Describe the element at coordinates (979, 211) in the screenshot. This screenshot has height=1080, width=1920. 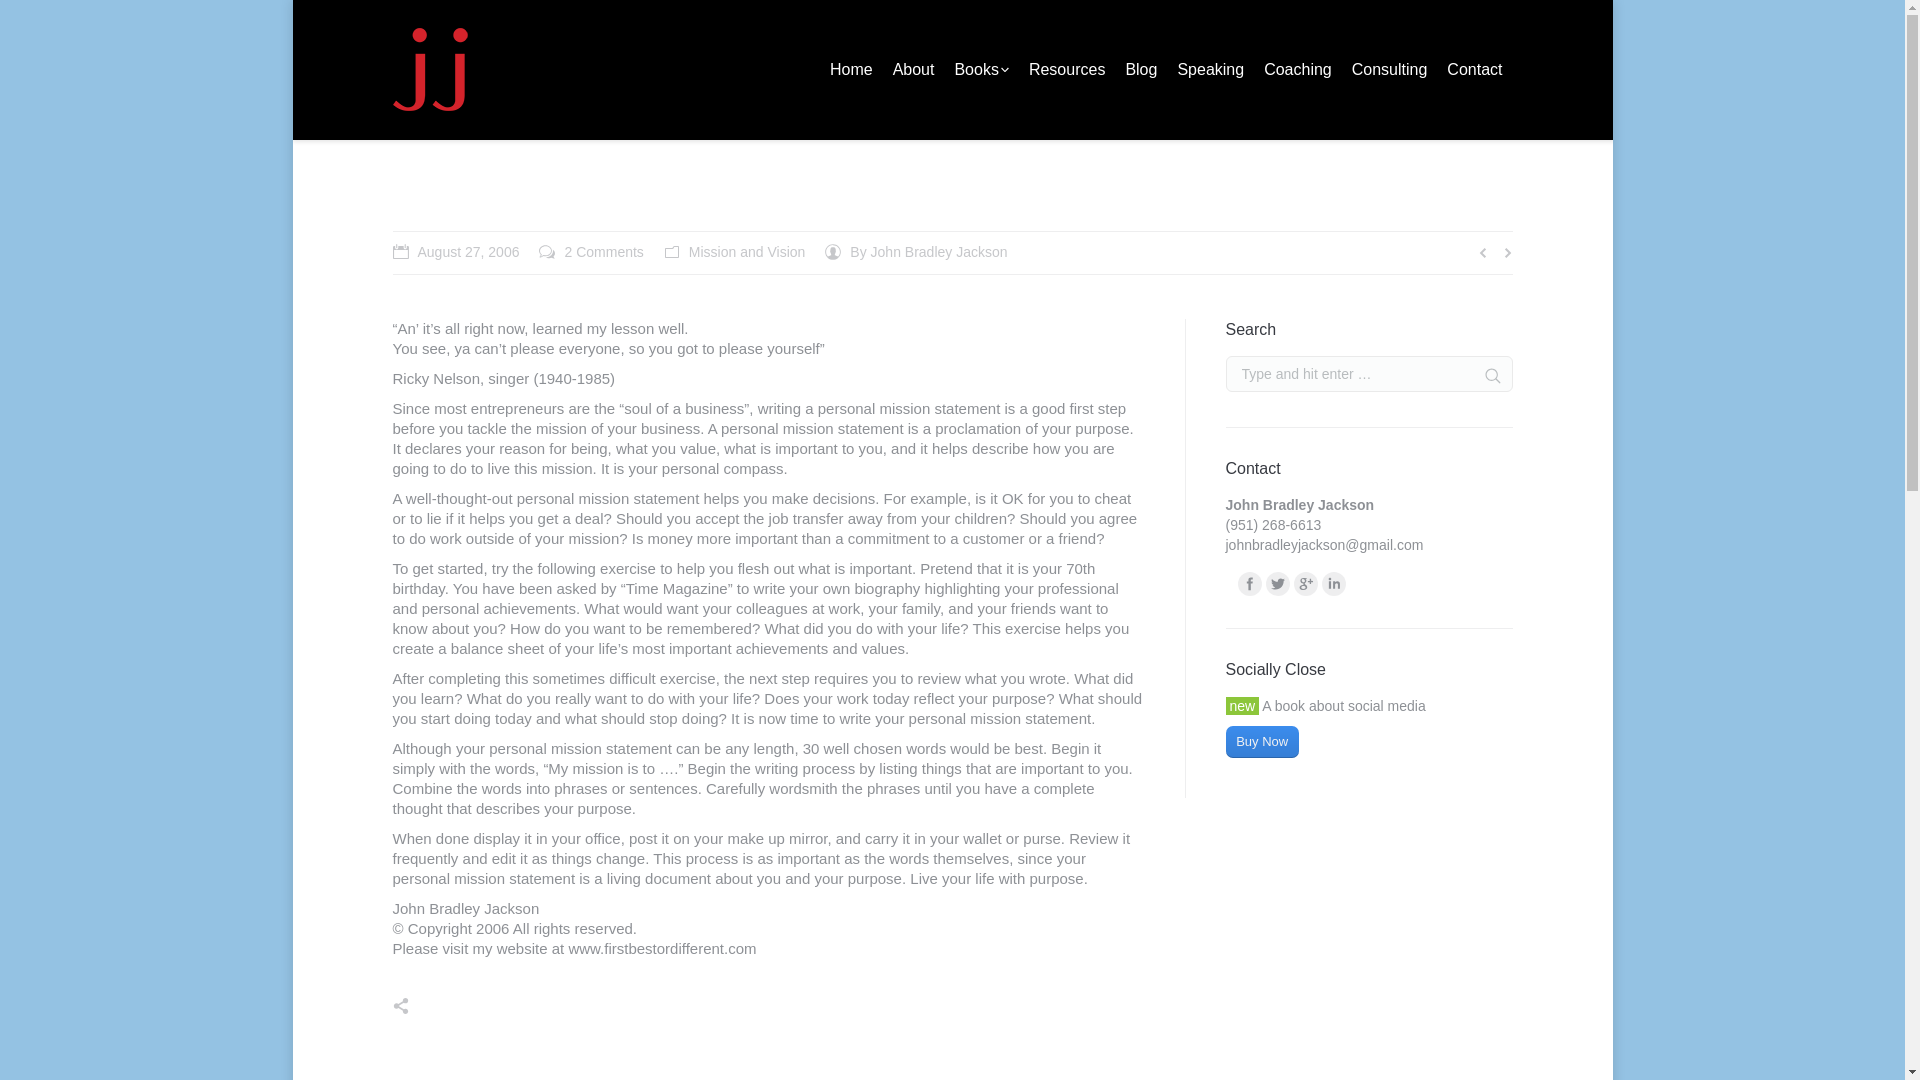
I see `Mission and Vision` at that location.